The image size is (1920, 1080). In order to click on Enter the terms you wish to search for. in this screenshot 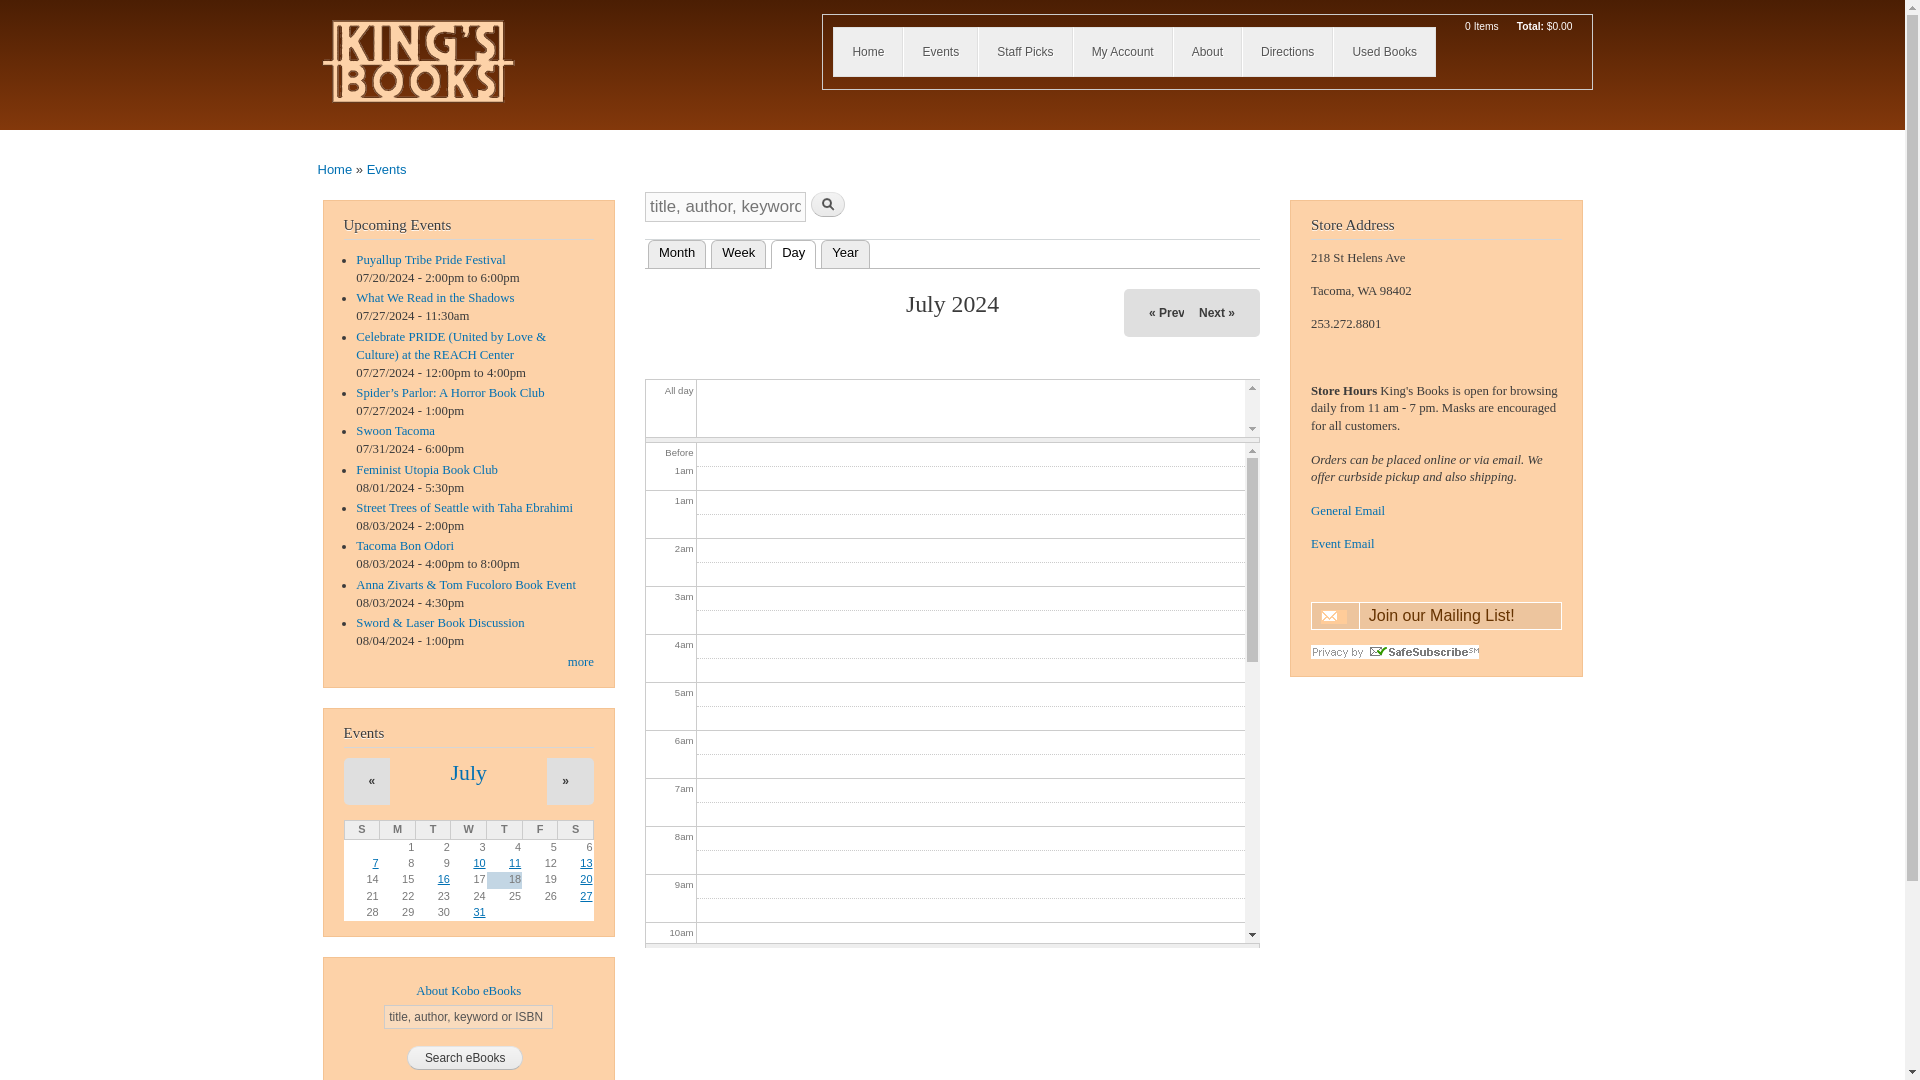, I will do `click(726, 207)`.